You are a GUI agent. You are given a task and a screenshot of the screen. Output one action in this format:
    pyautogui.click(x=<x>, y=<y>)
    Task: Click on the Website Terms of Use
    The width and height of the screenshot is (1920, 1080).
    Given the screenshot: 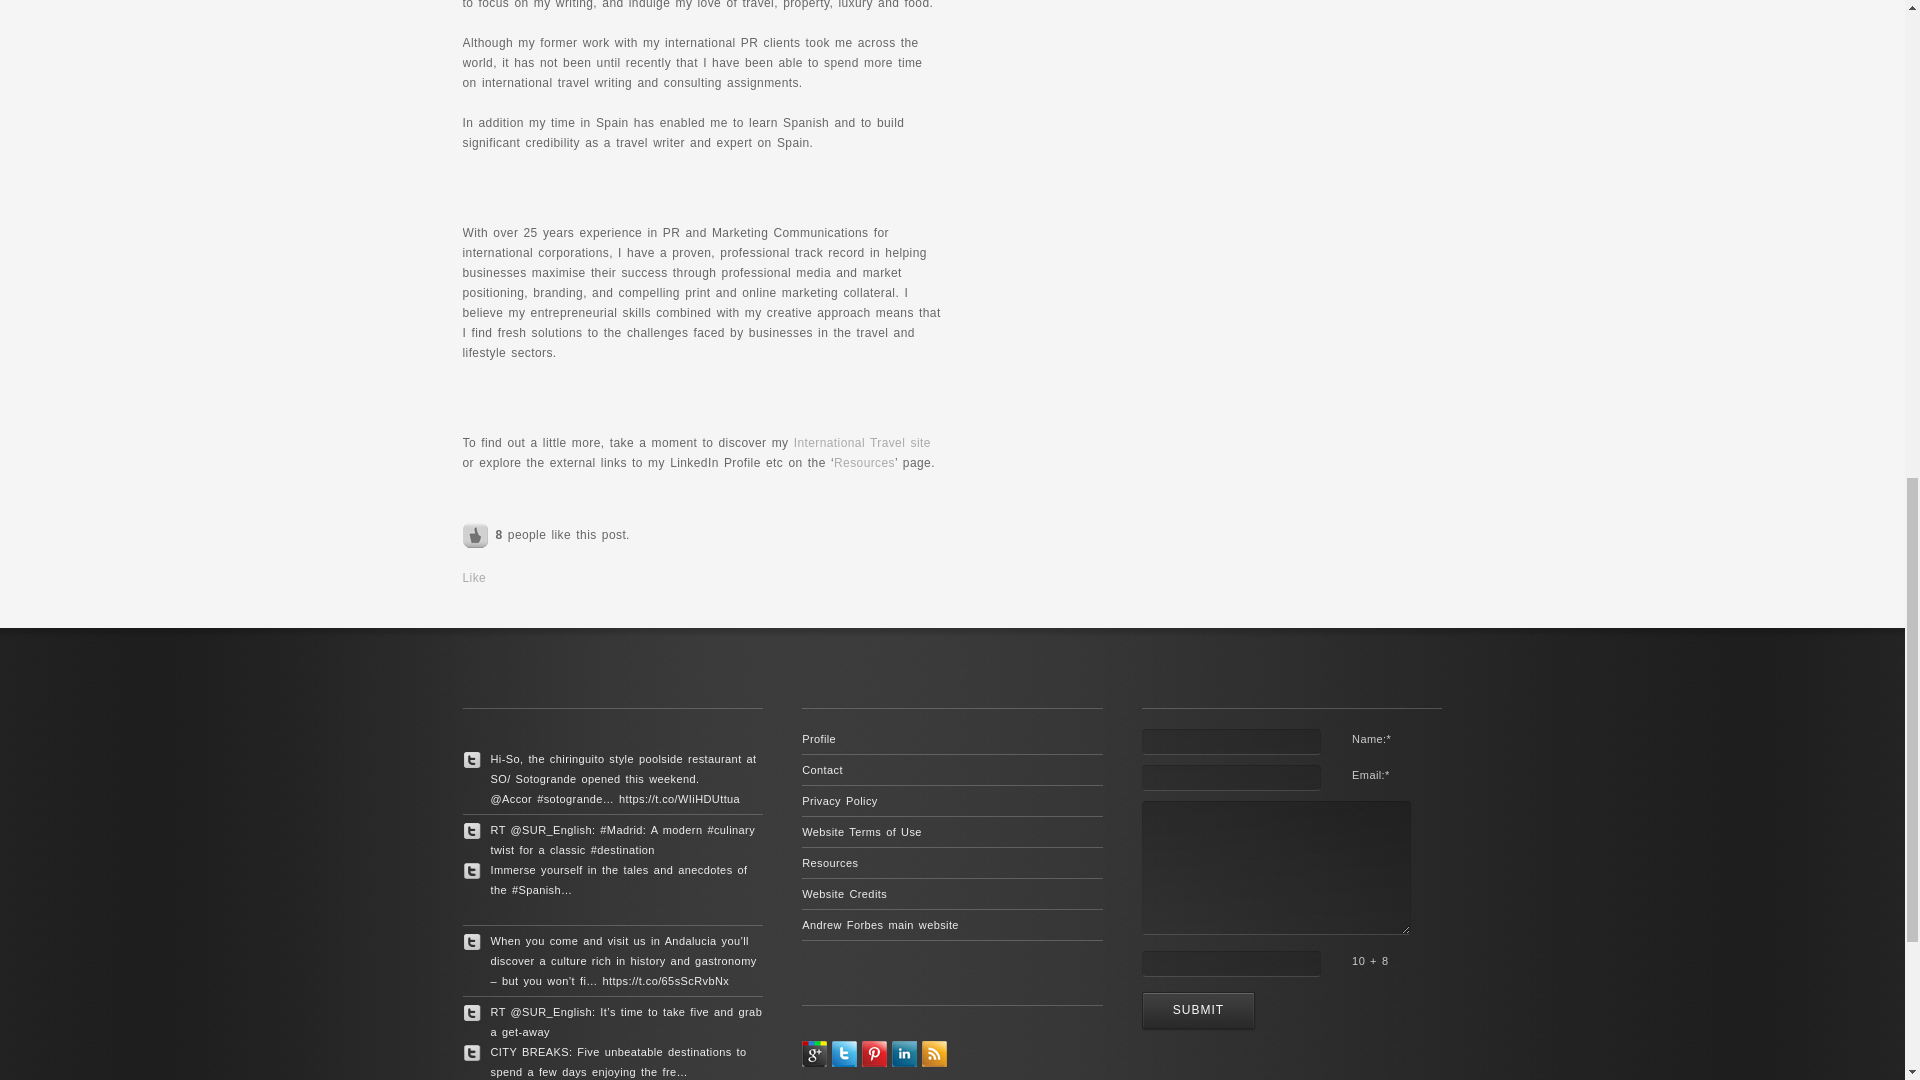 What is the action you would take?
    pyautogui.click(x=862, y=832)
    